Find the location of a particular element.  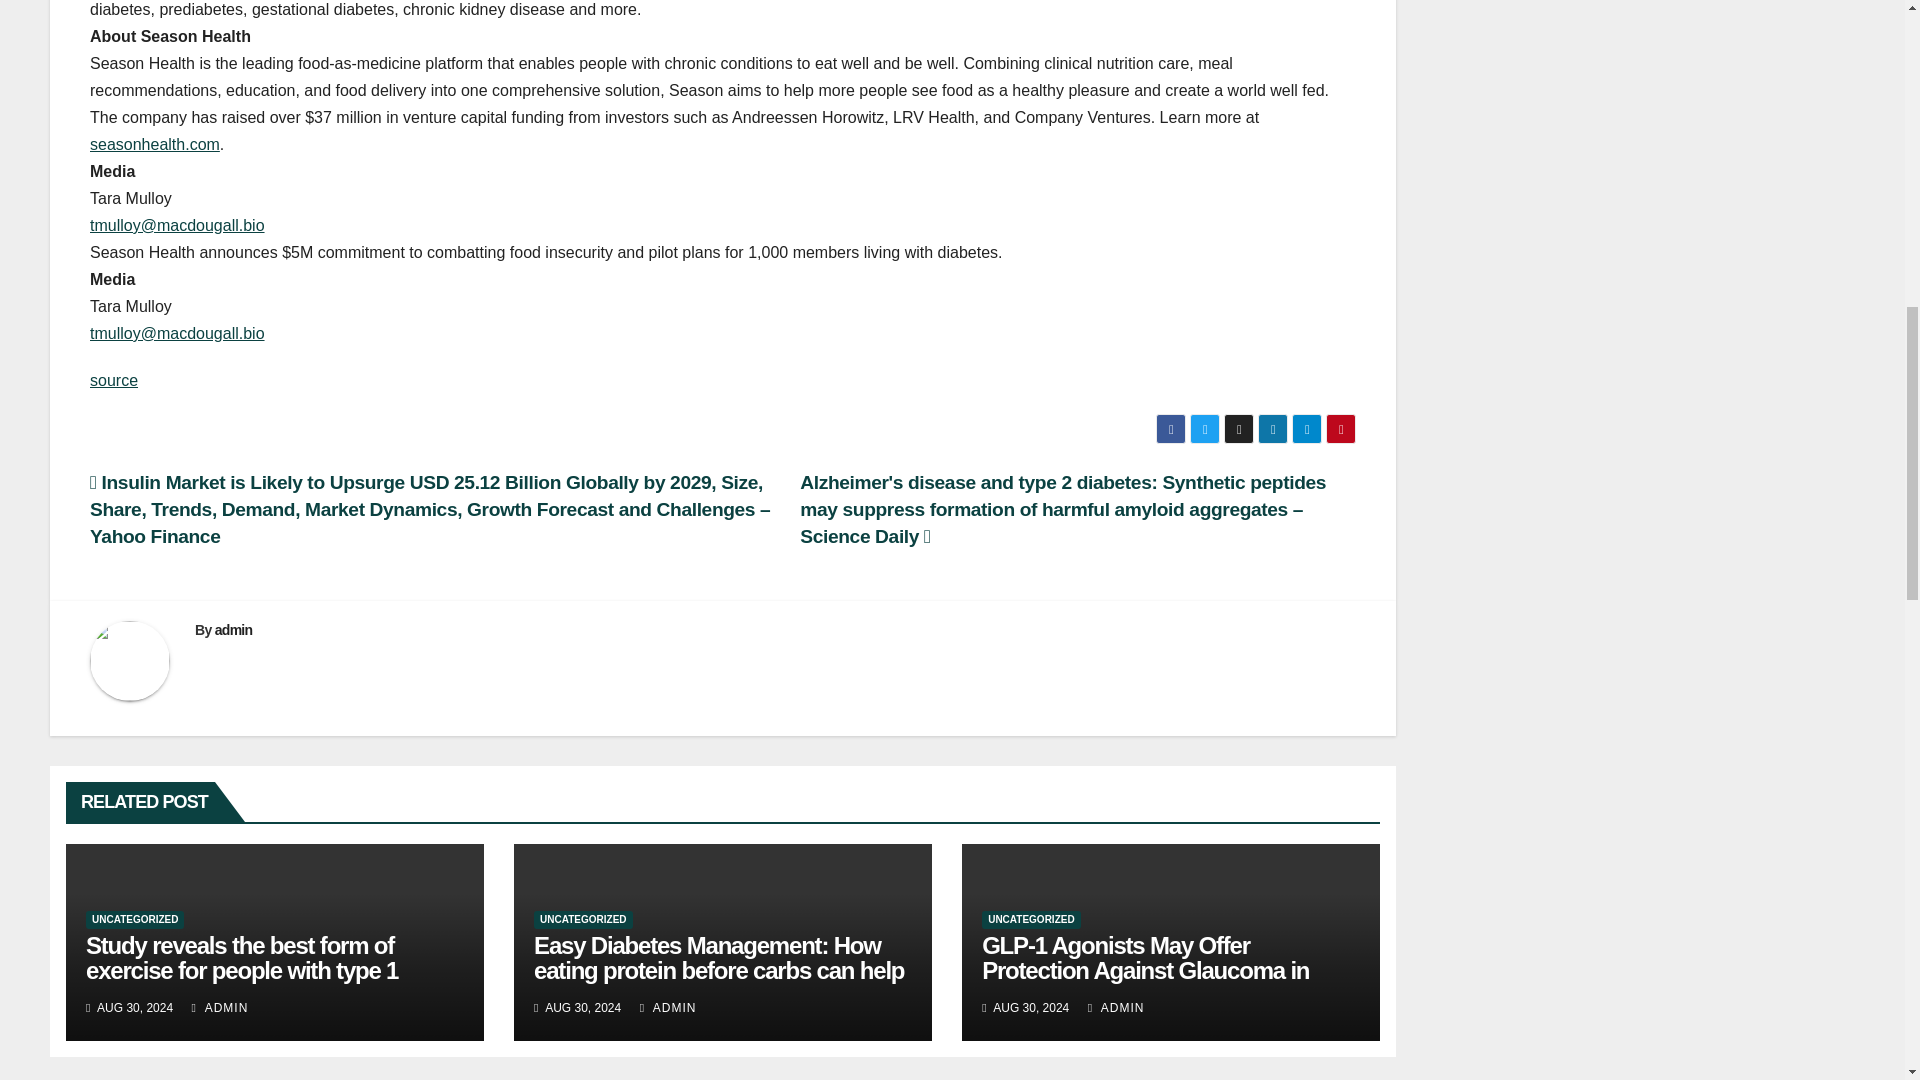

ADMIN is located at coordinates (668, 1008).